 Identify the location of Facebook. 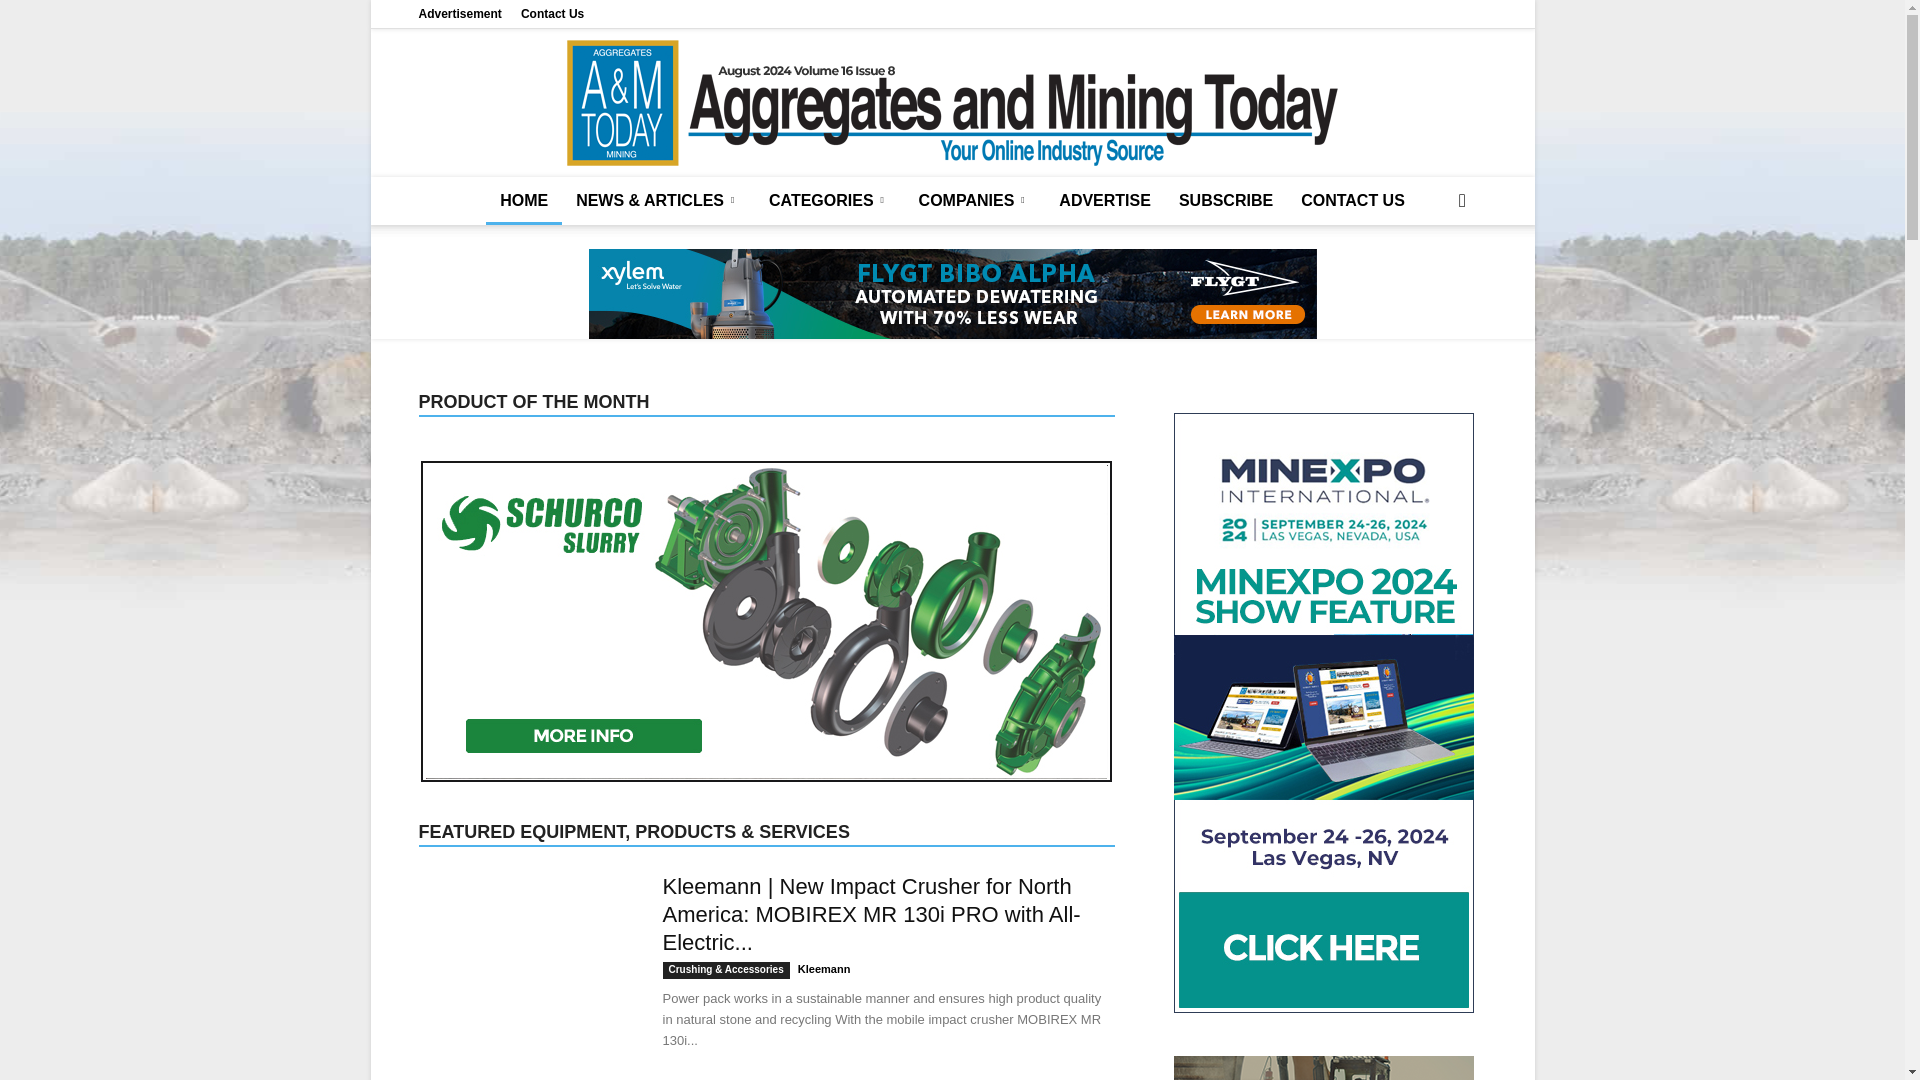
(1372, 14).